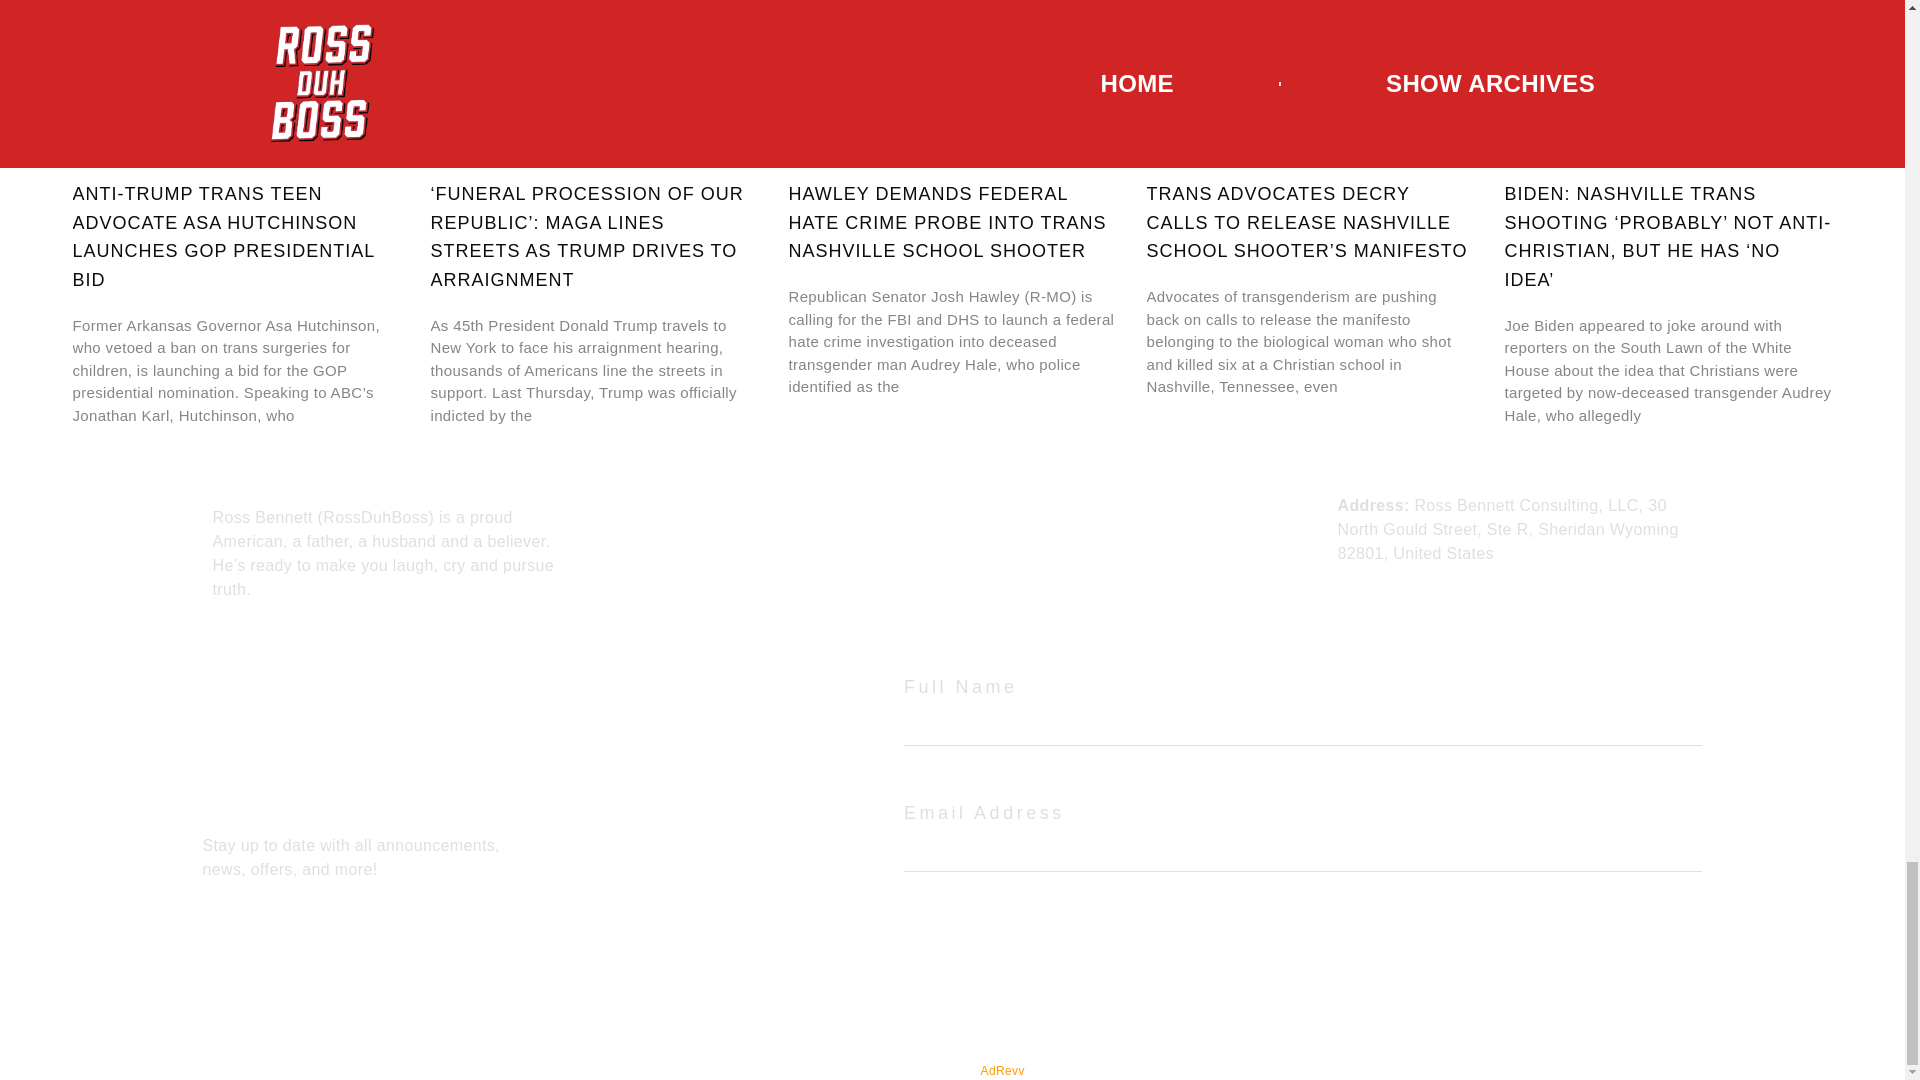 The height and width of the screenshot is (1080, 1920). Describe the element at coordinates (1038, 582) in the screenshot. I see `Shipping and Return` at that location.